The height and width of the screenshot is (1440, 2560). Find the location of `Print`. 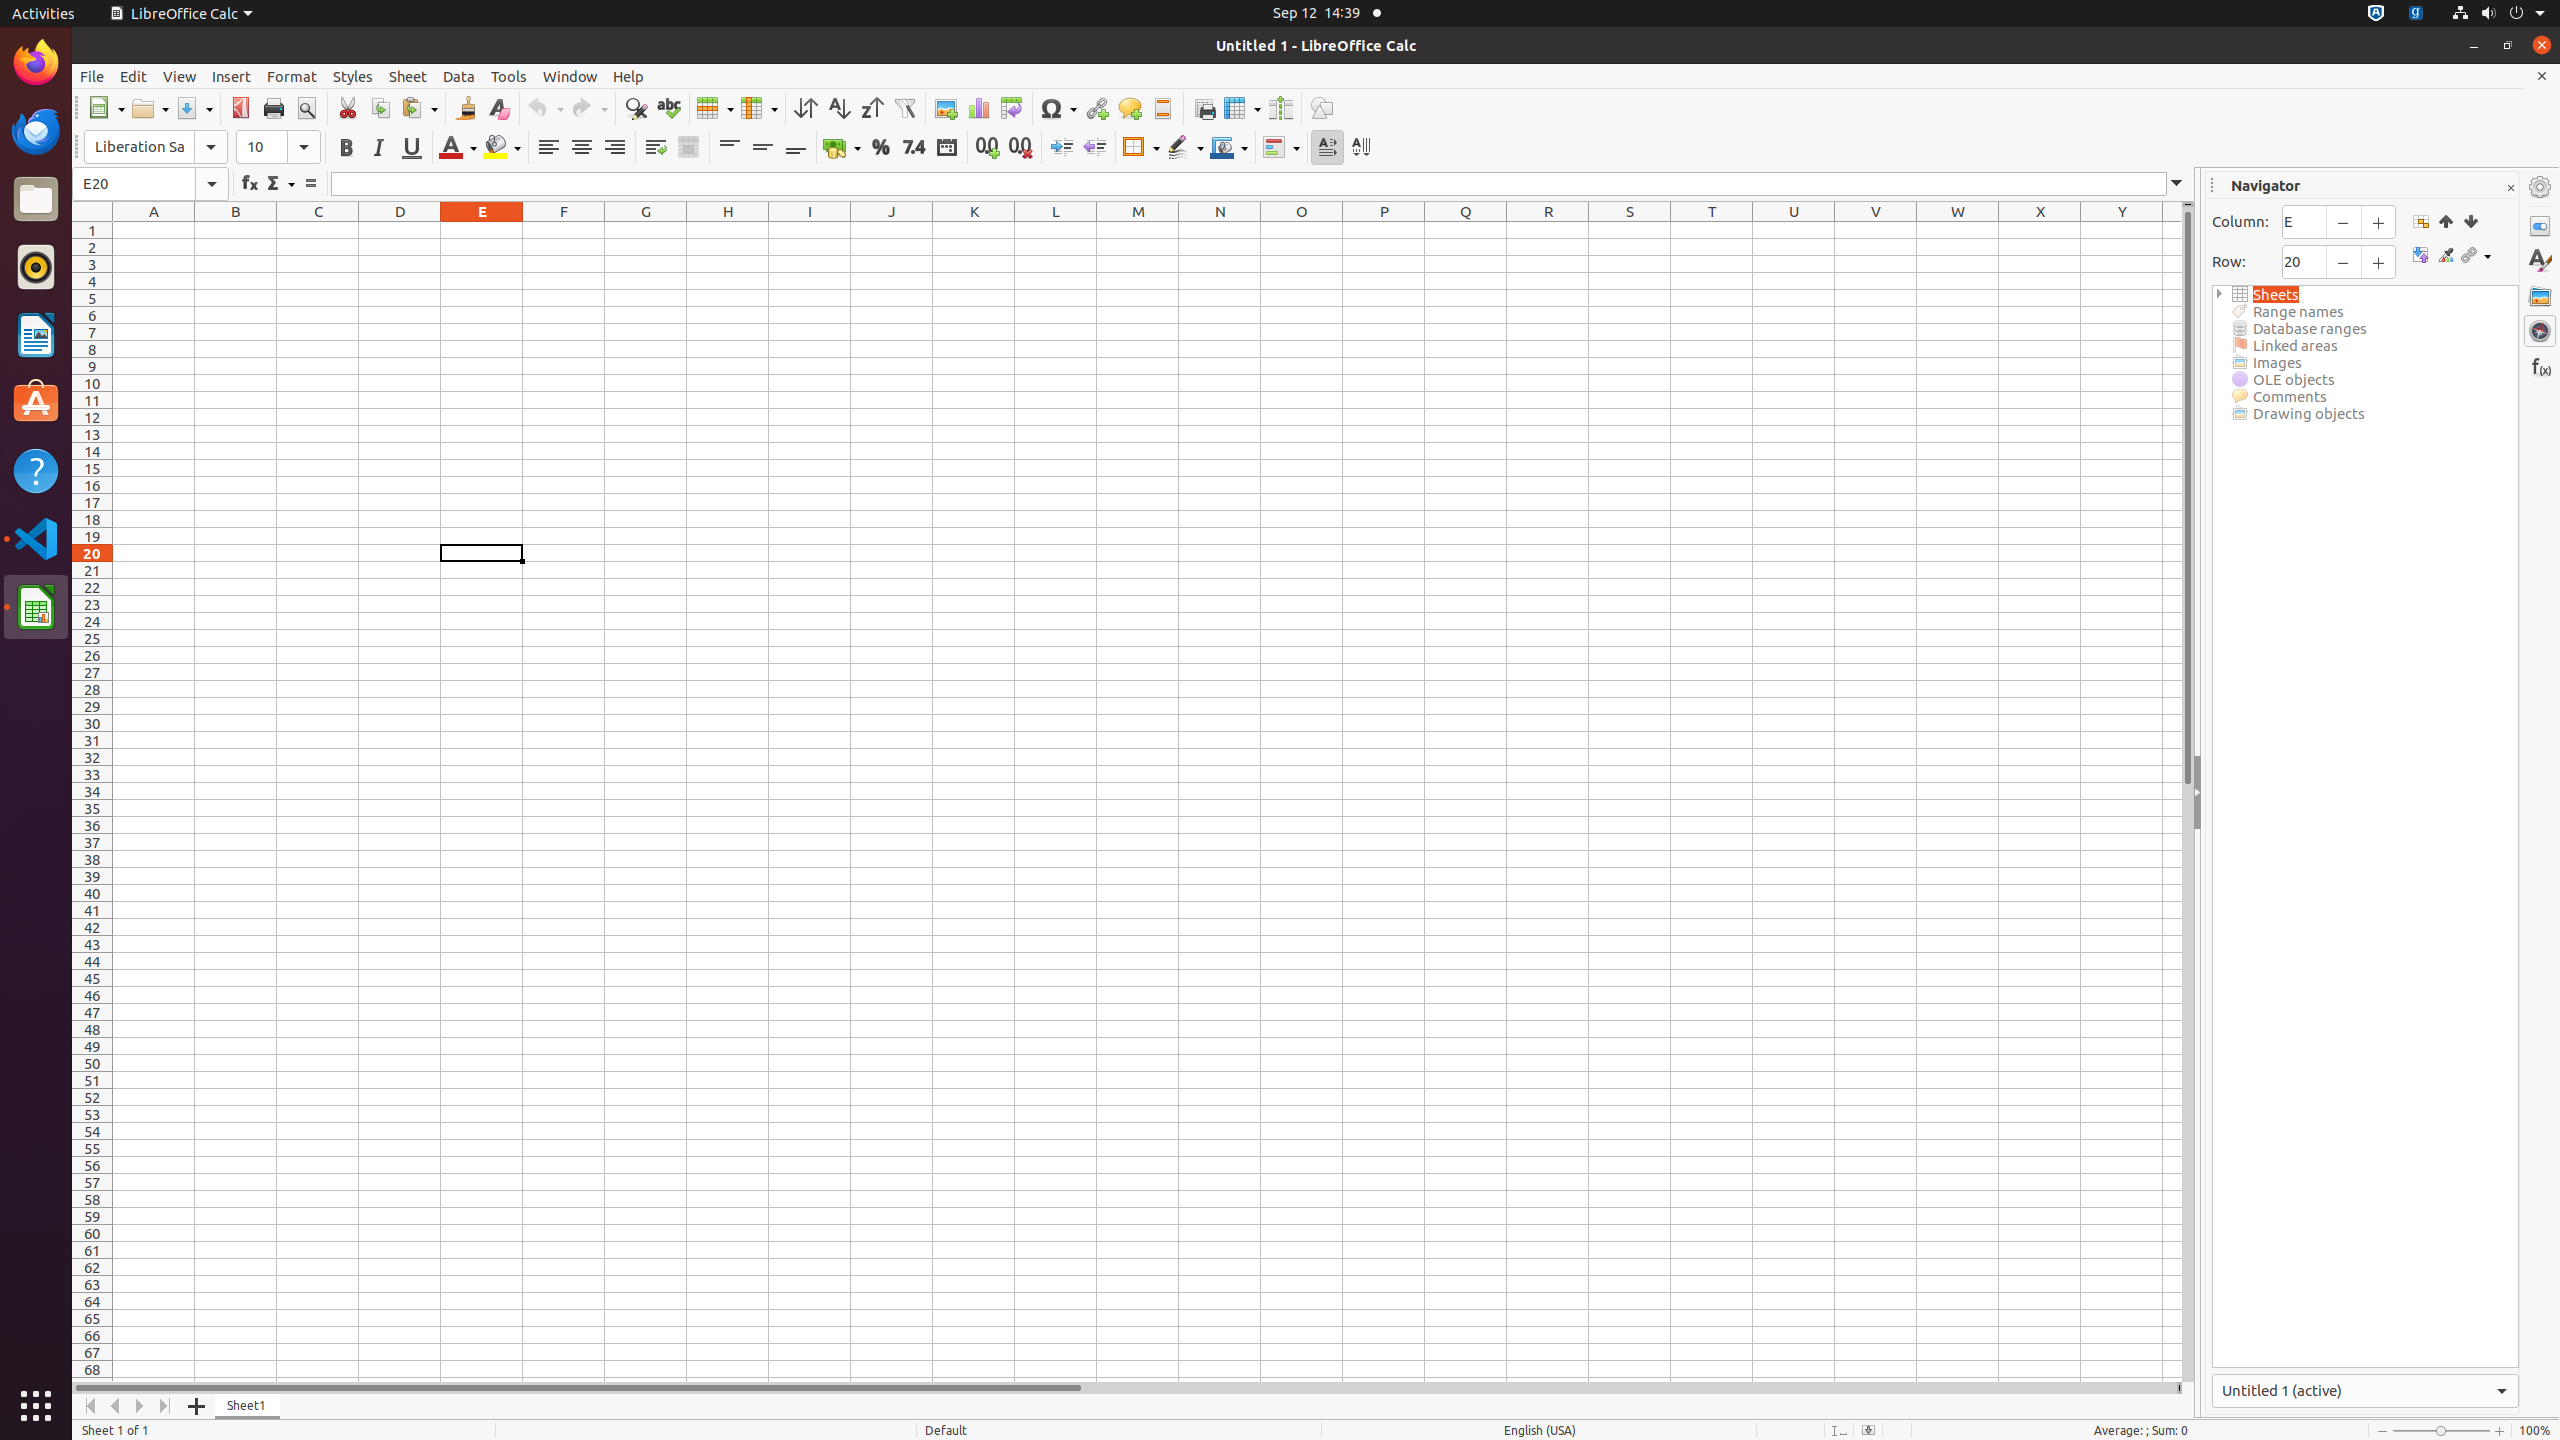

Print is located at coordinates (274, 108).